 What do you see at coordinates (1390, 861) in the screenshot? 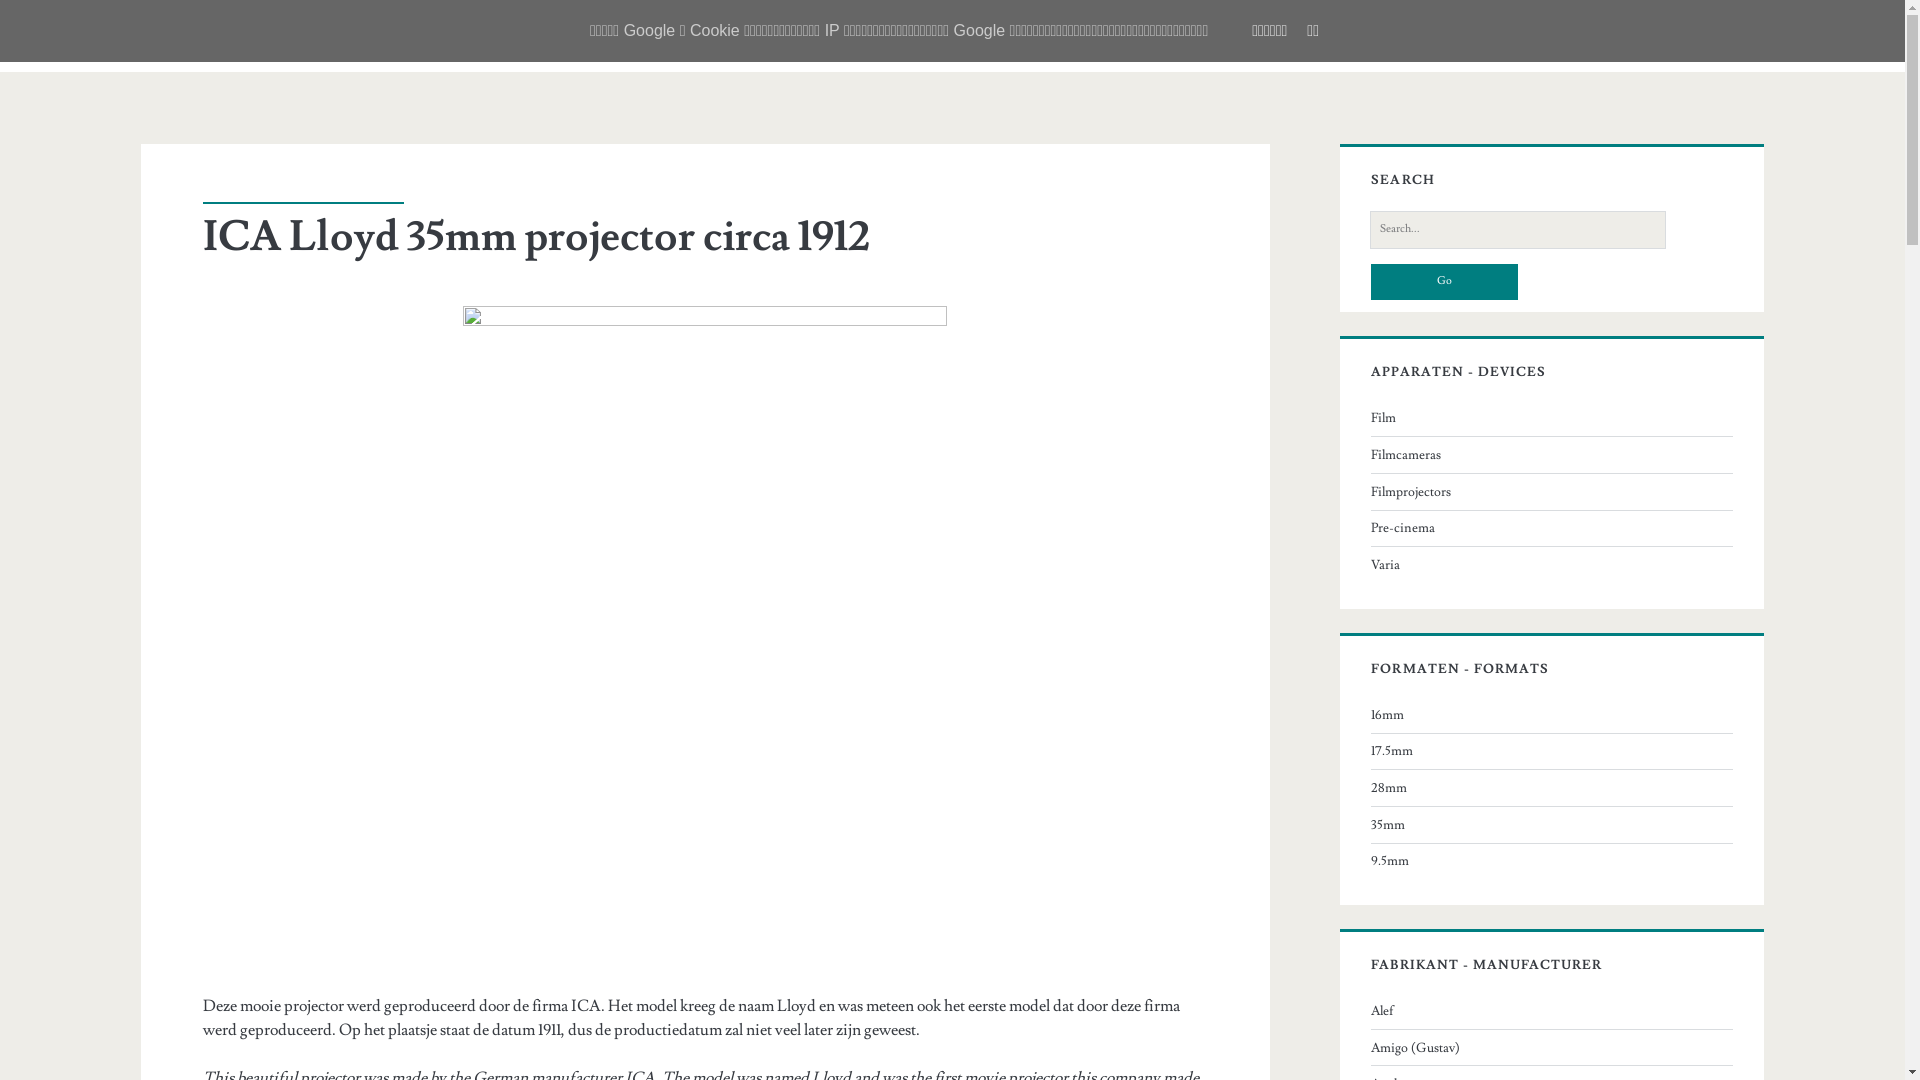
I see `9.5mm` at bounding box center [1390, 861].